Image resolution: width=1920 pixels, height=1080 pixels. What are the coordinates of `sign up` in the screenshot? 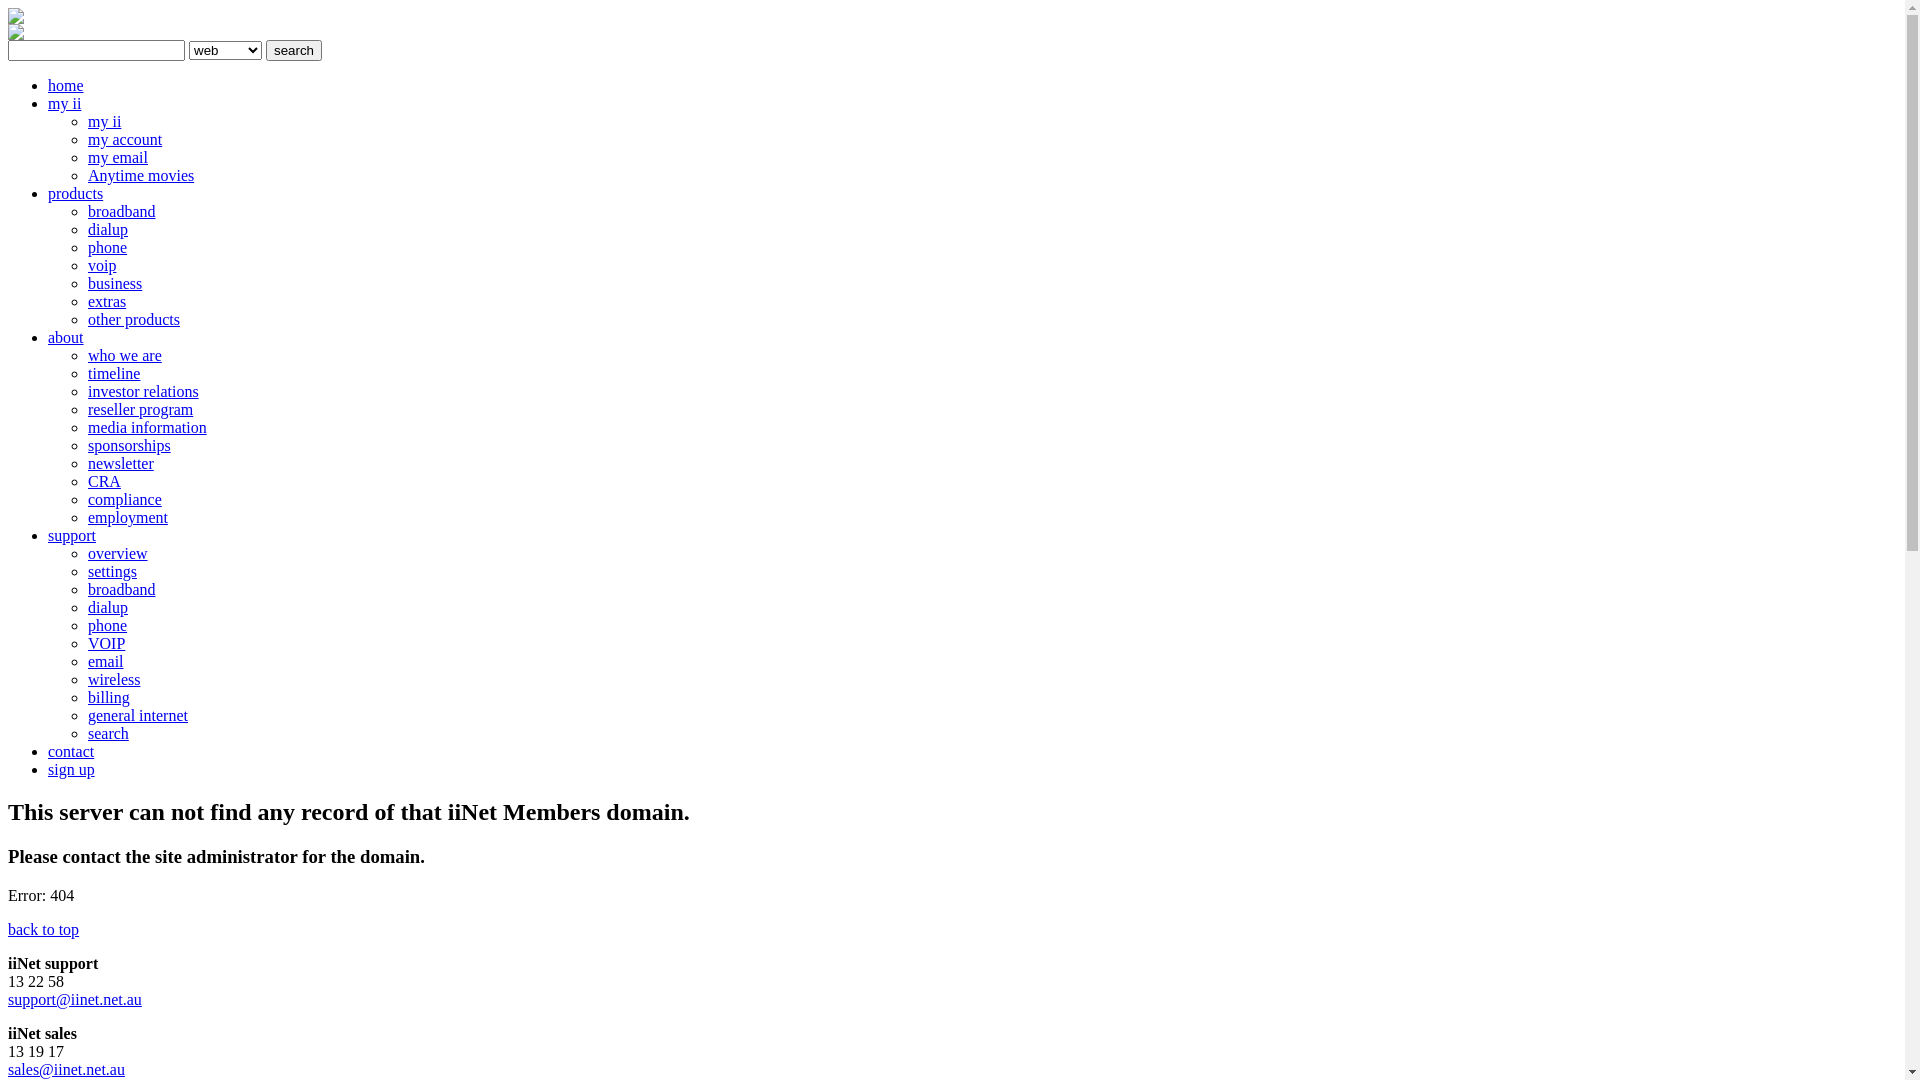 It's located at (72, 770).